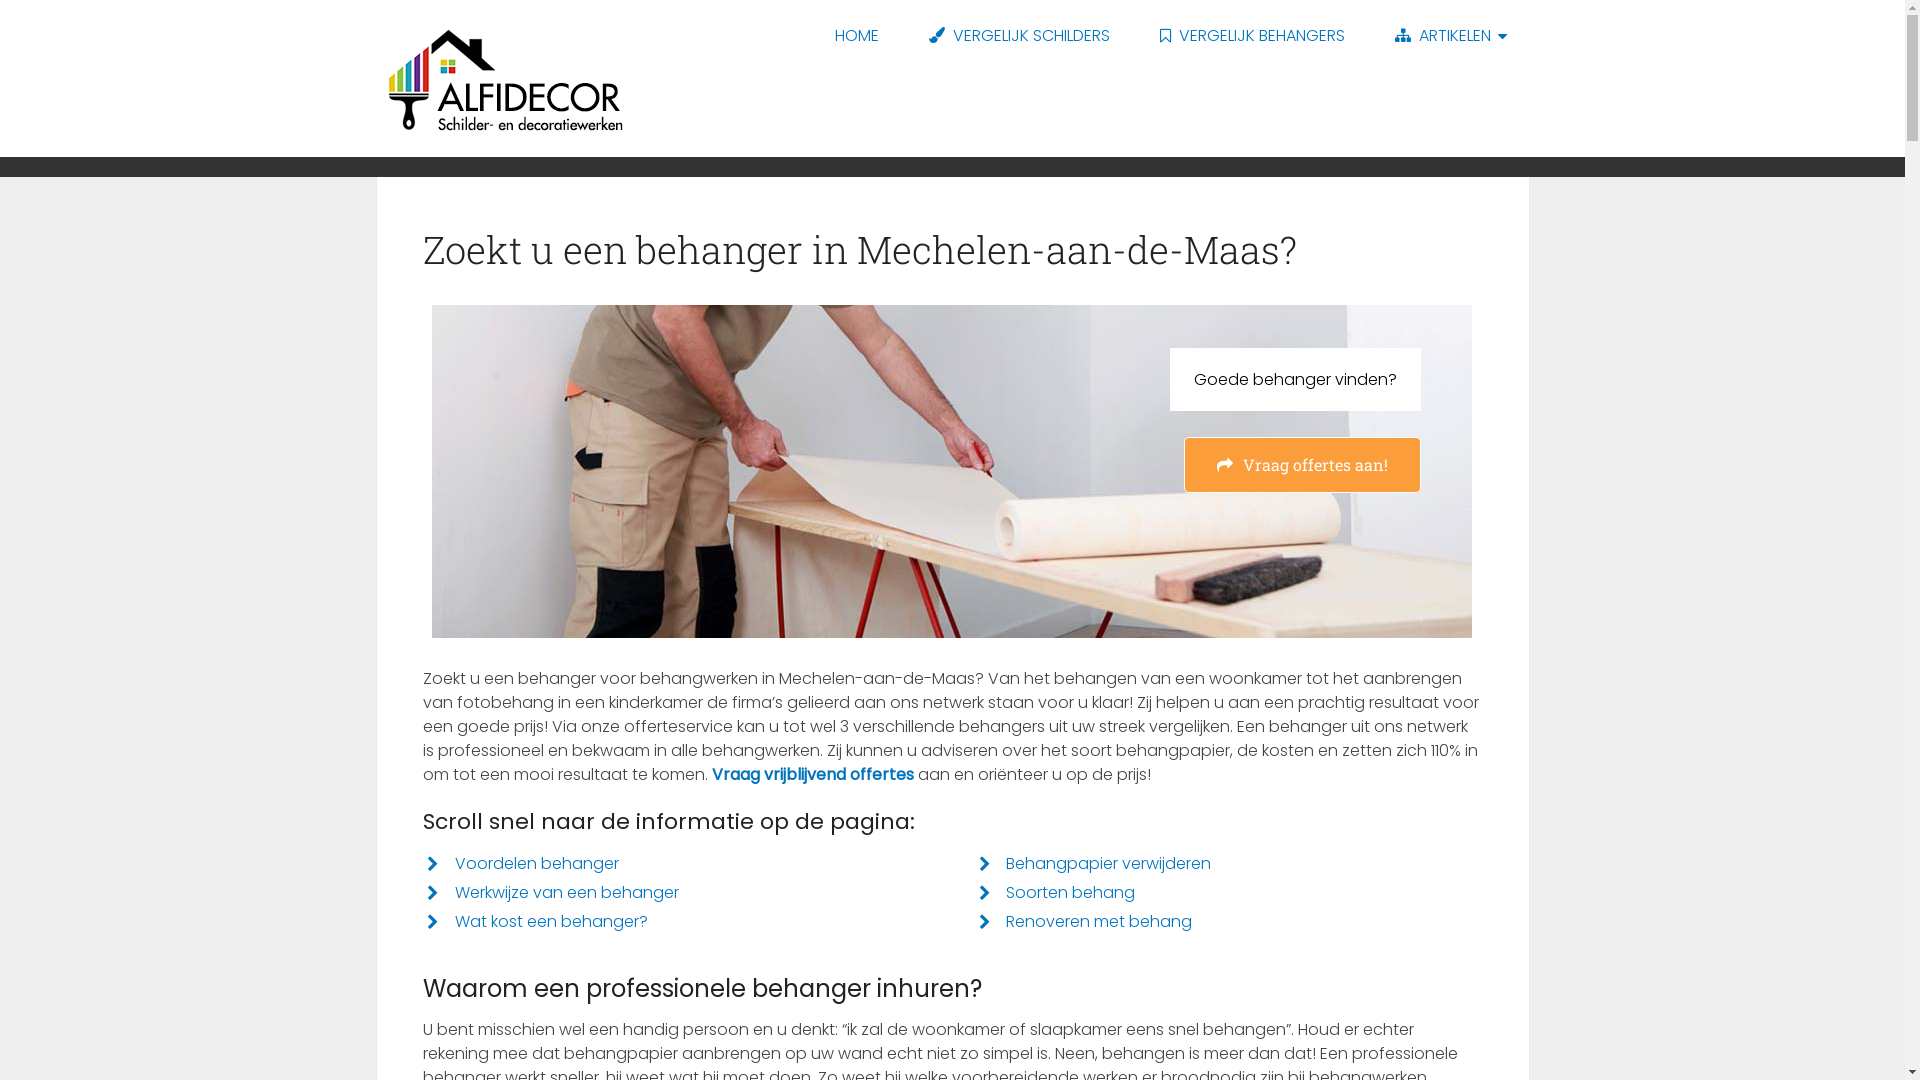 The height and width of the screenshot is (1080, 1920). What do you see at coordinates (567, 892) in the screenshot?
I see `Werkwijze van een behanger` at bounding box center [567, 892].